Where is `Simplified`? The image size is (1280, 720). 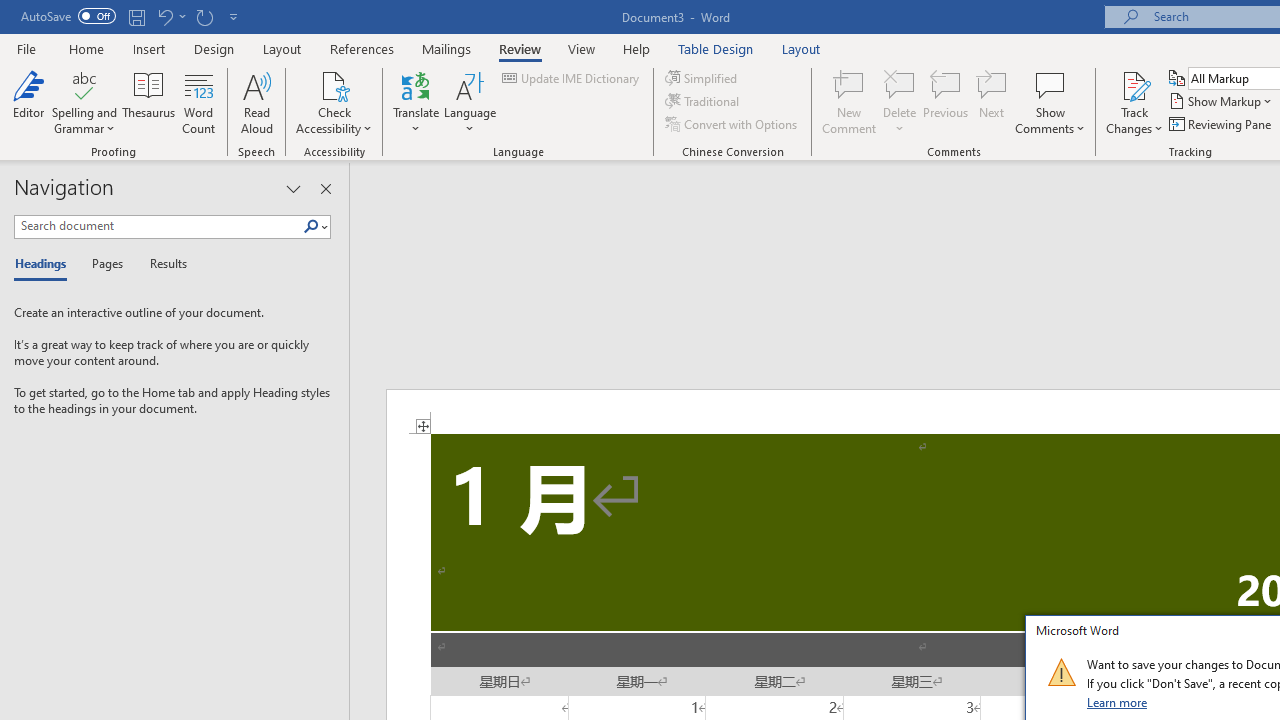
Simplified is located at coordinates (702, 78).